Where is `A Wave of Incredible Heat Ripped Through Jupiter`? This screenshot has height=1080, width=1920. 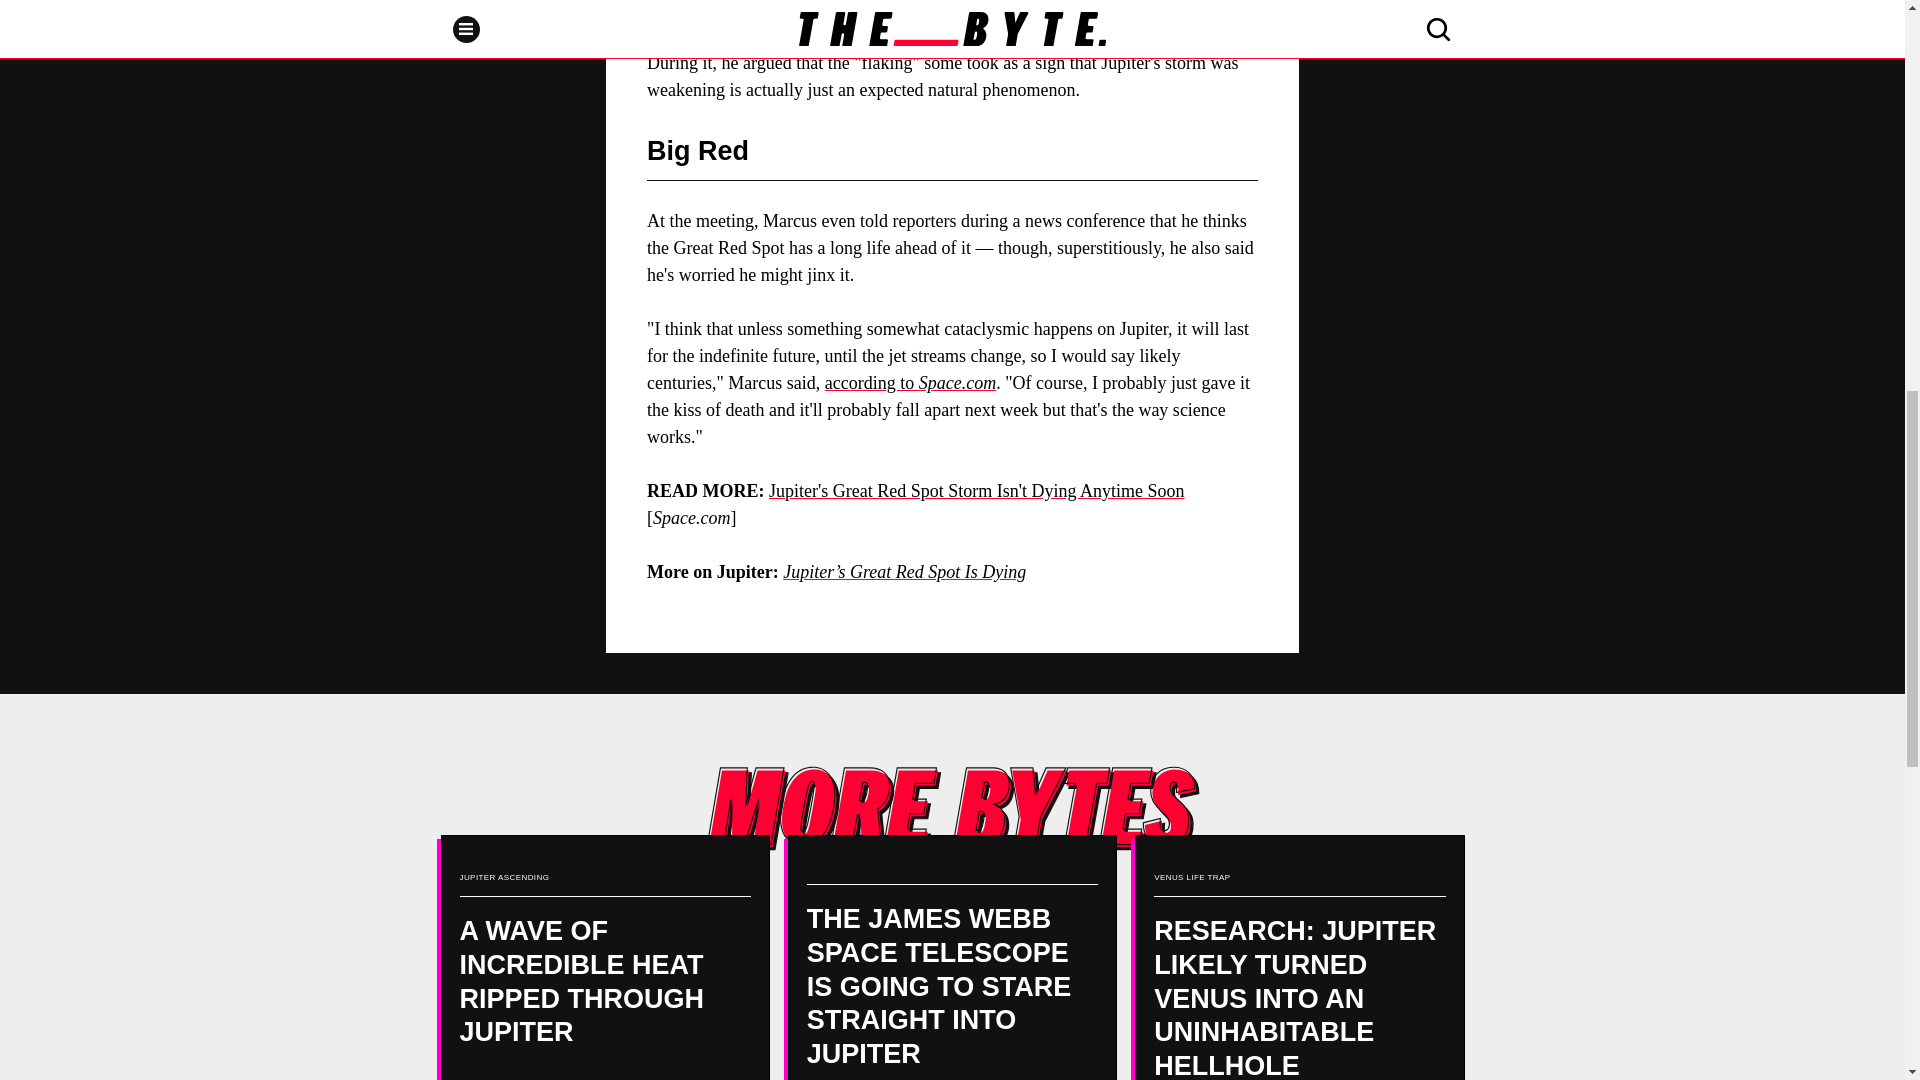 A Wave of Incredible Heat Ripped Through Jupiter is located at coordinates (604, 957).